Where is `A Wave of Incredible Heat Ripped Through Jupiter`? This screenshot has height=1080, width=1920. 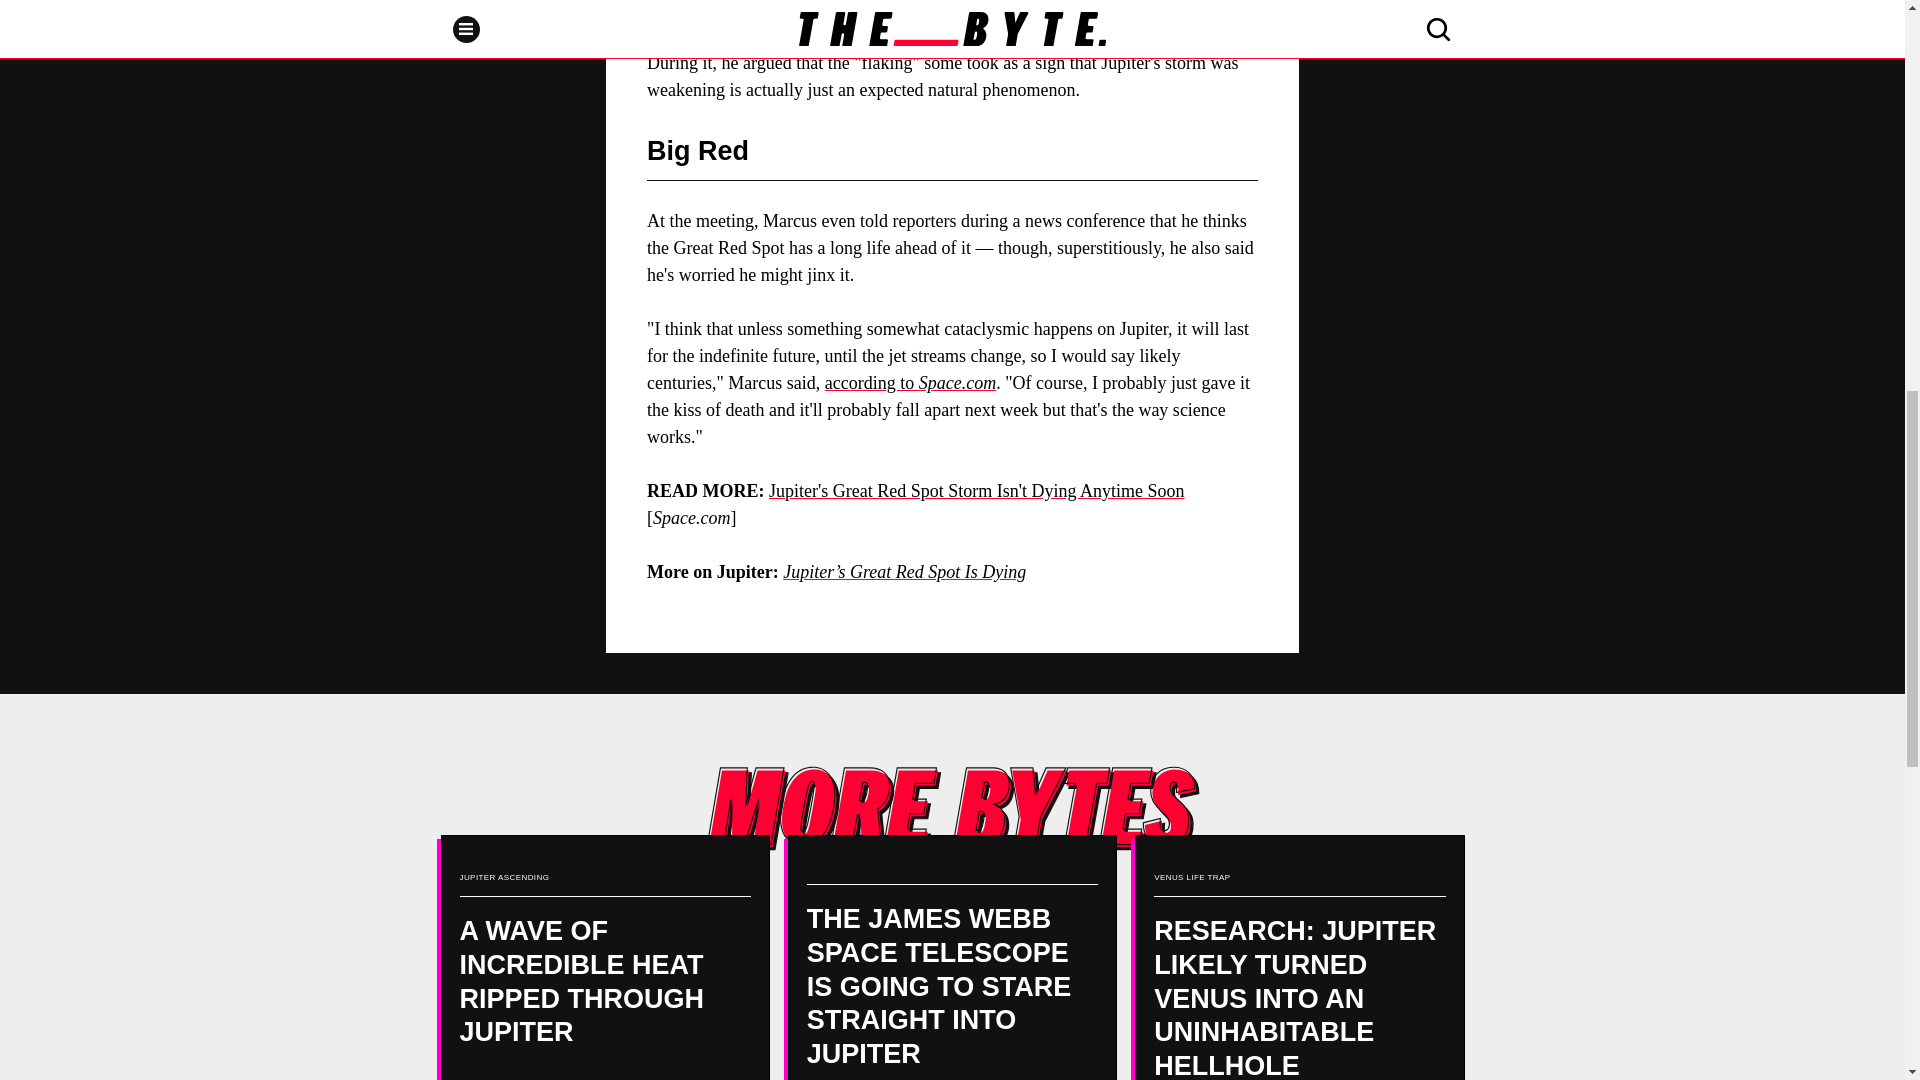 A Wave of Incredible Heat Ripped Through Jupiter is located at coordinates (604, 957).